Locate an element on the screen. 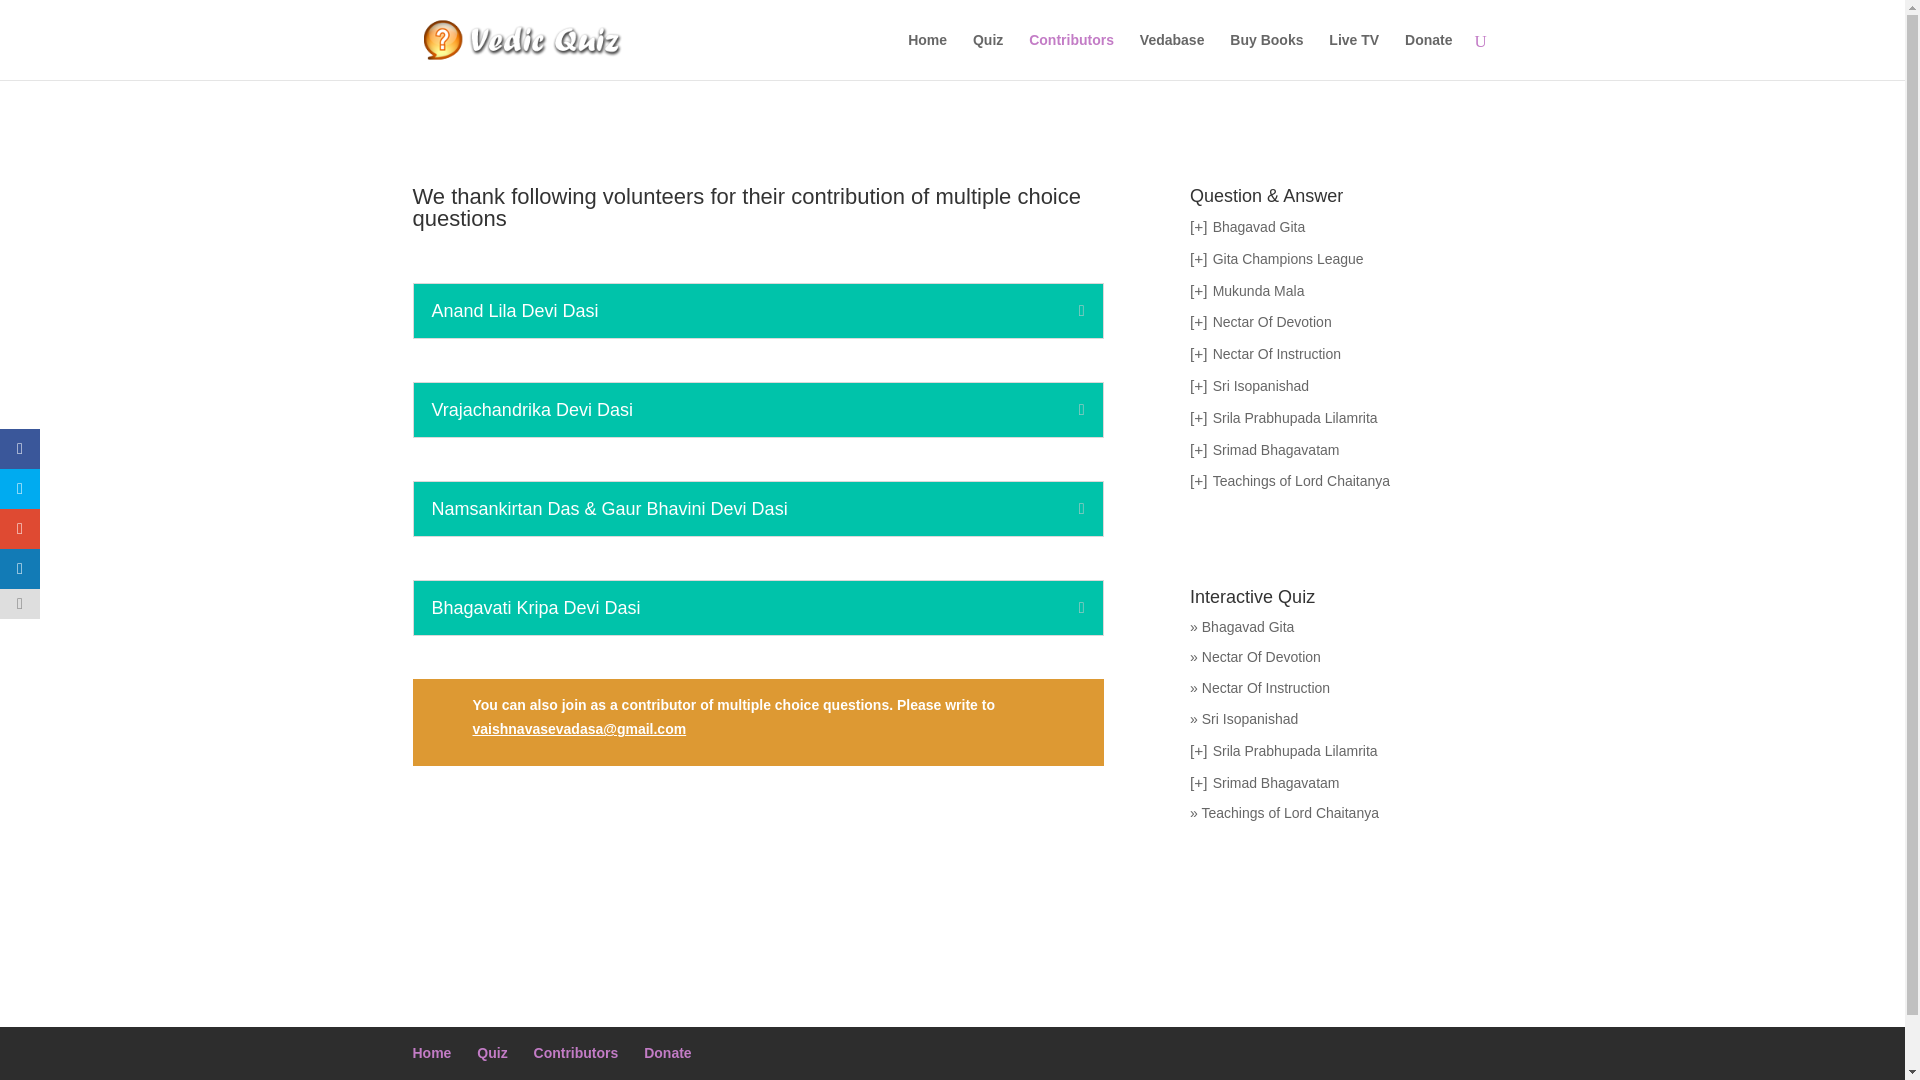 Image resolution: width=1920 pixels, height=1080 pixels. Donate is located at coordinates (1428, 56).